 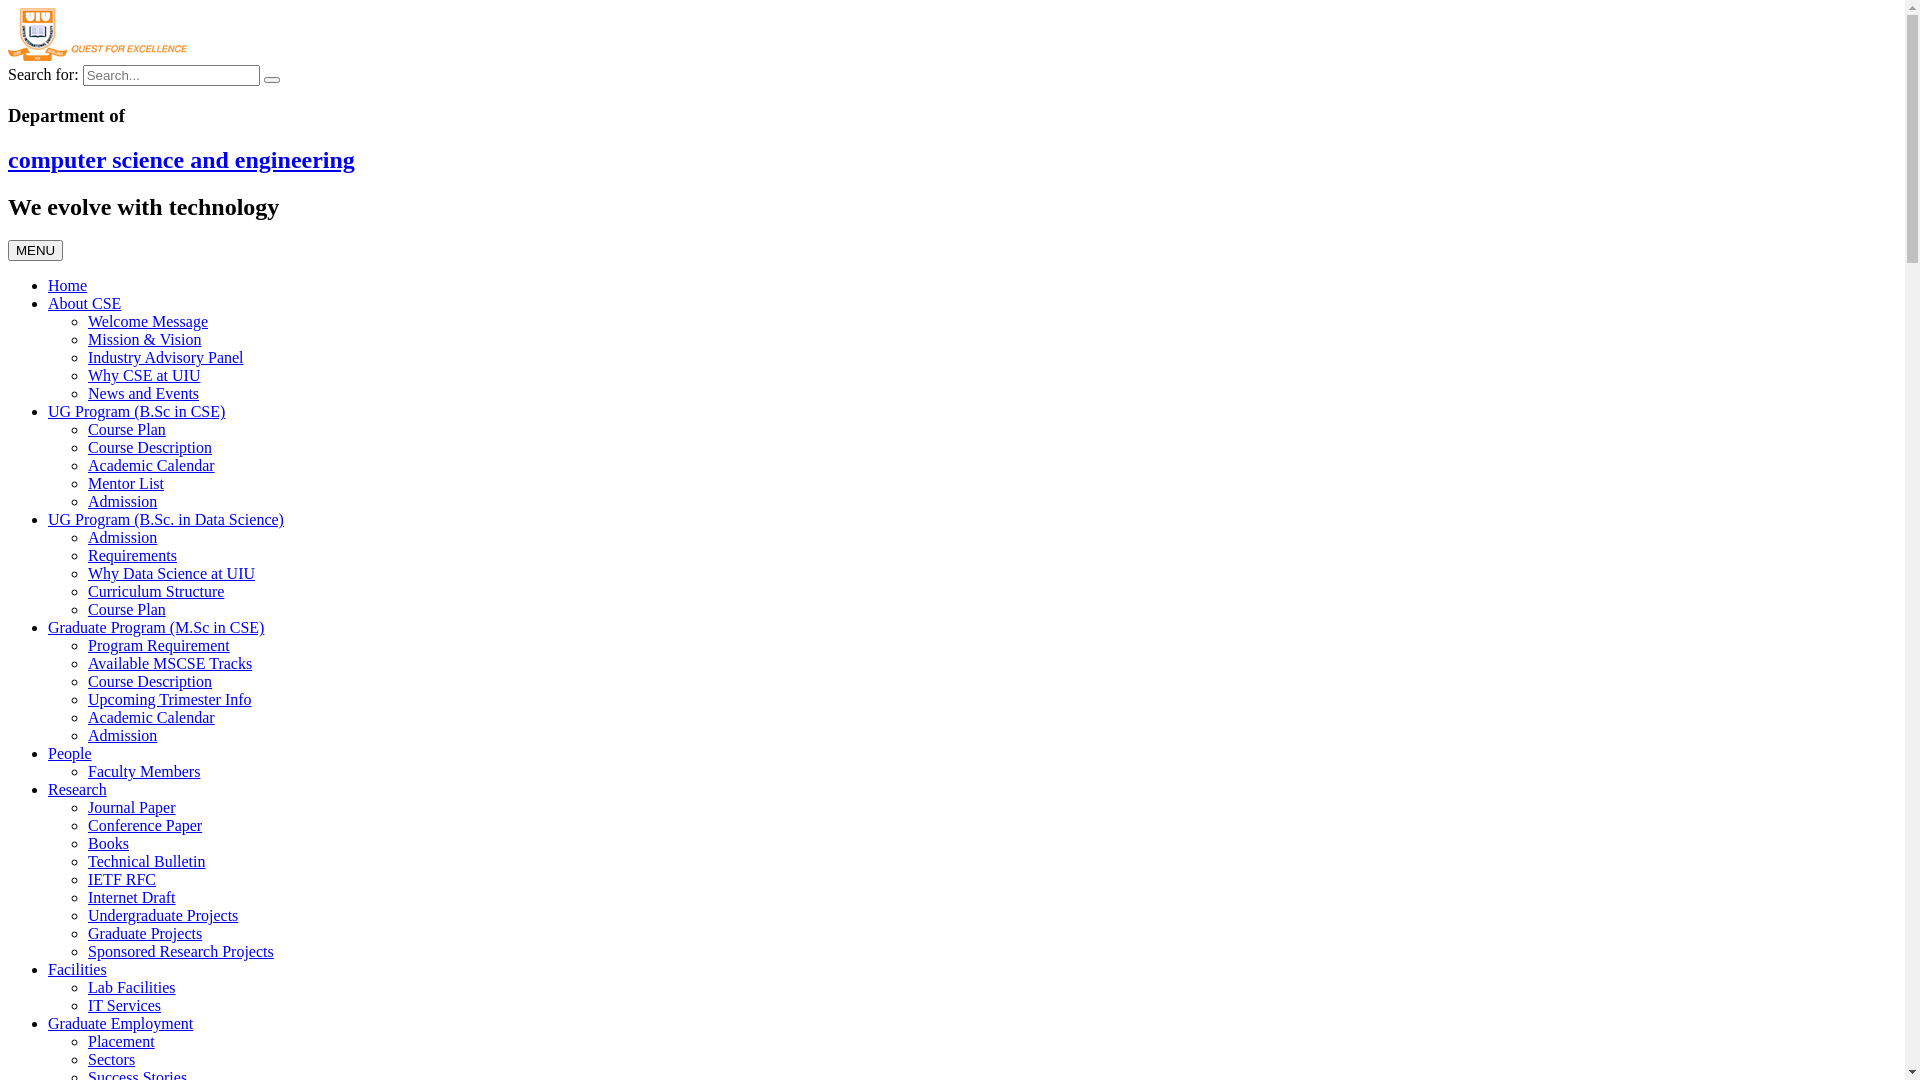 I want to click on Course Description, so click(x=150, y=448).